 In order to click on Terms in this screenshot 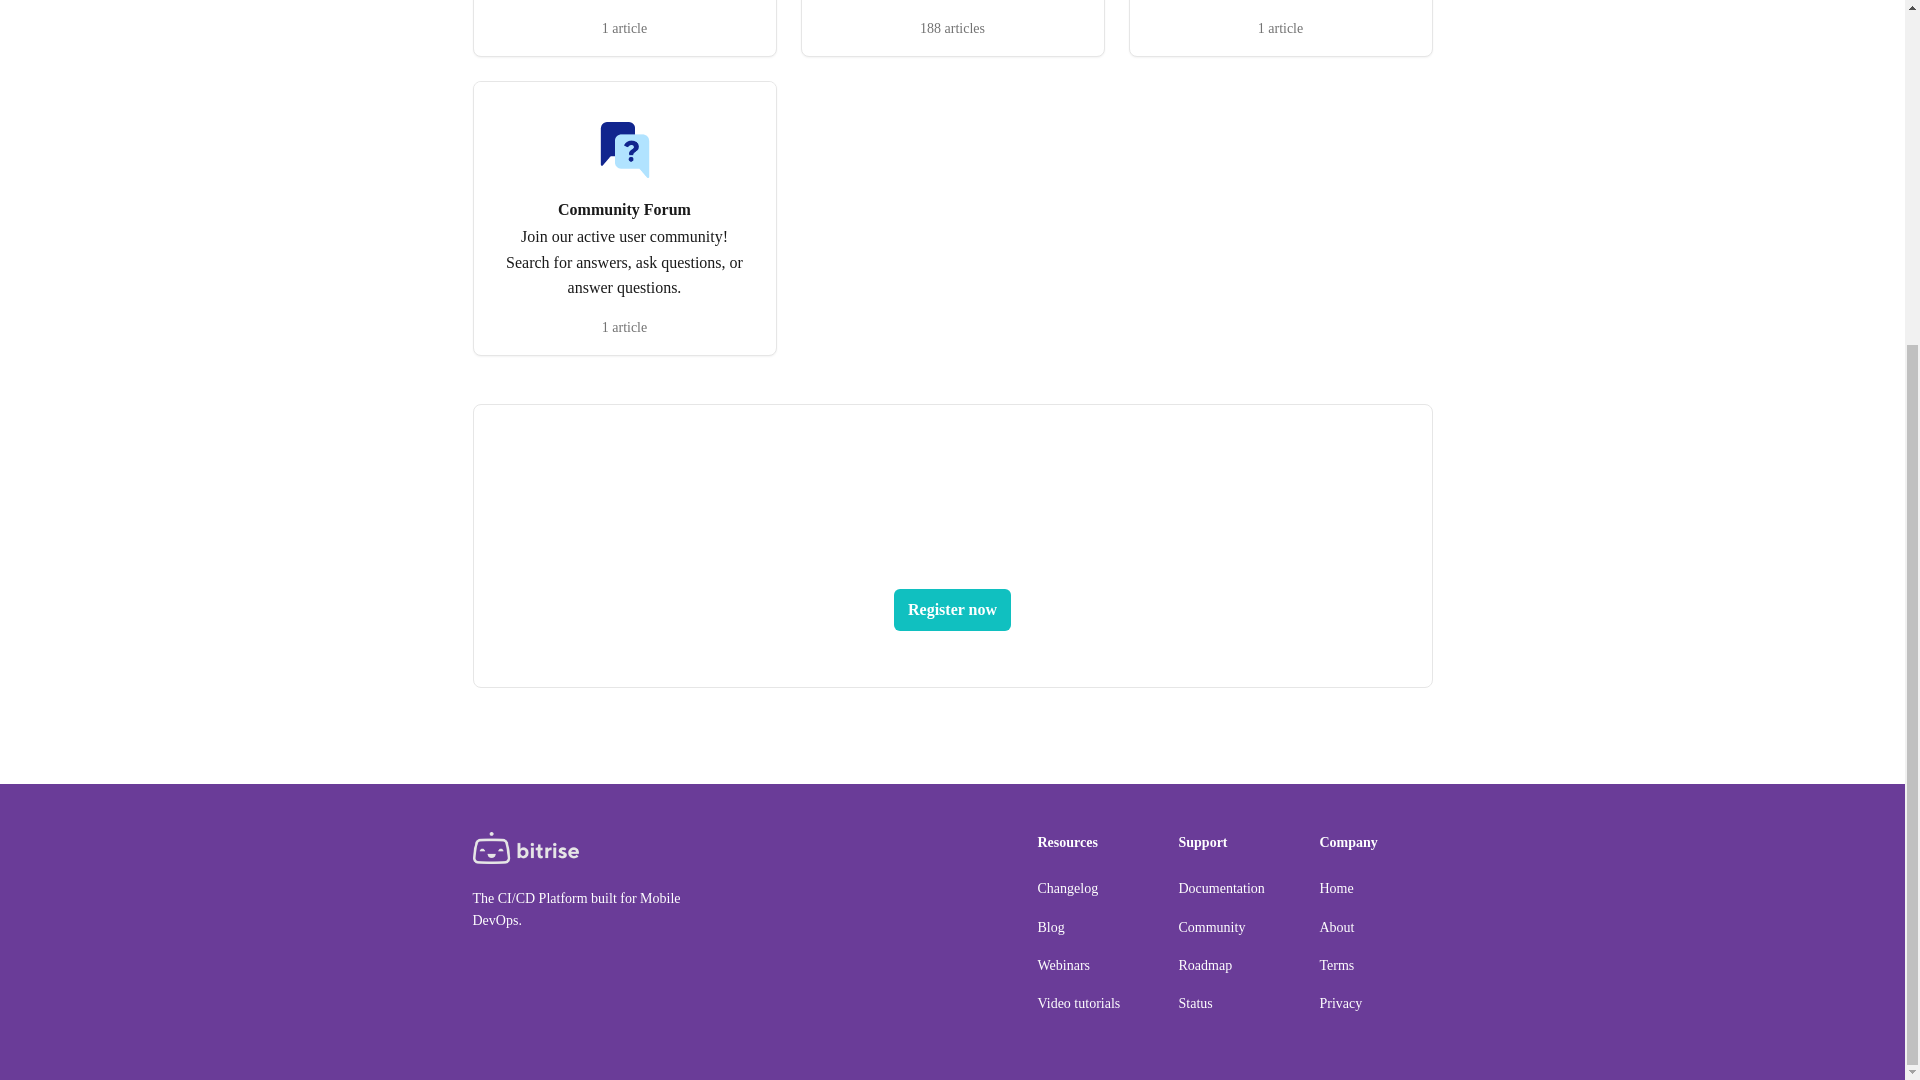, I will do `click(1338, 965)`.